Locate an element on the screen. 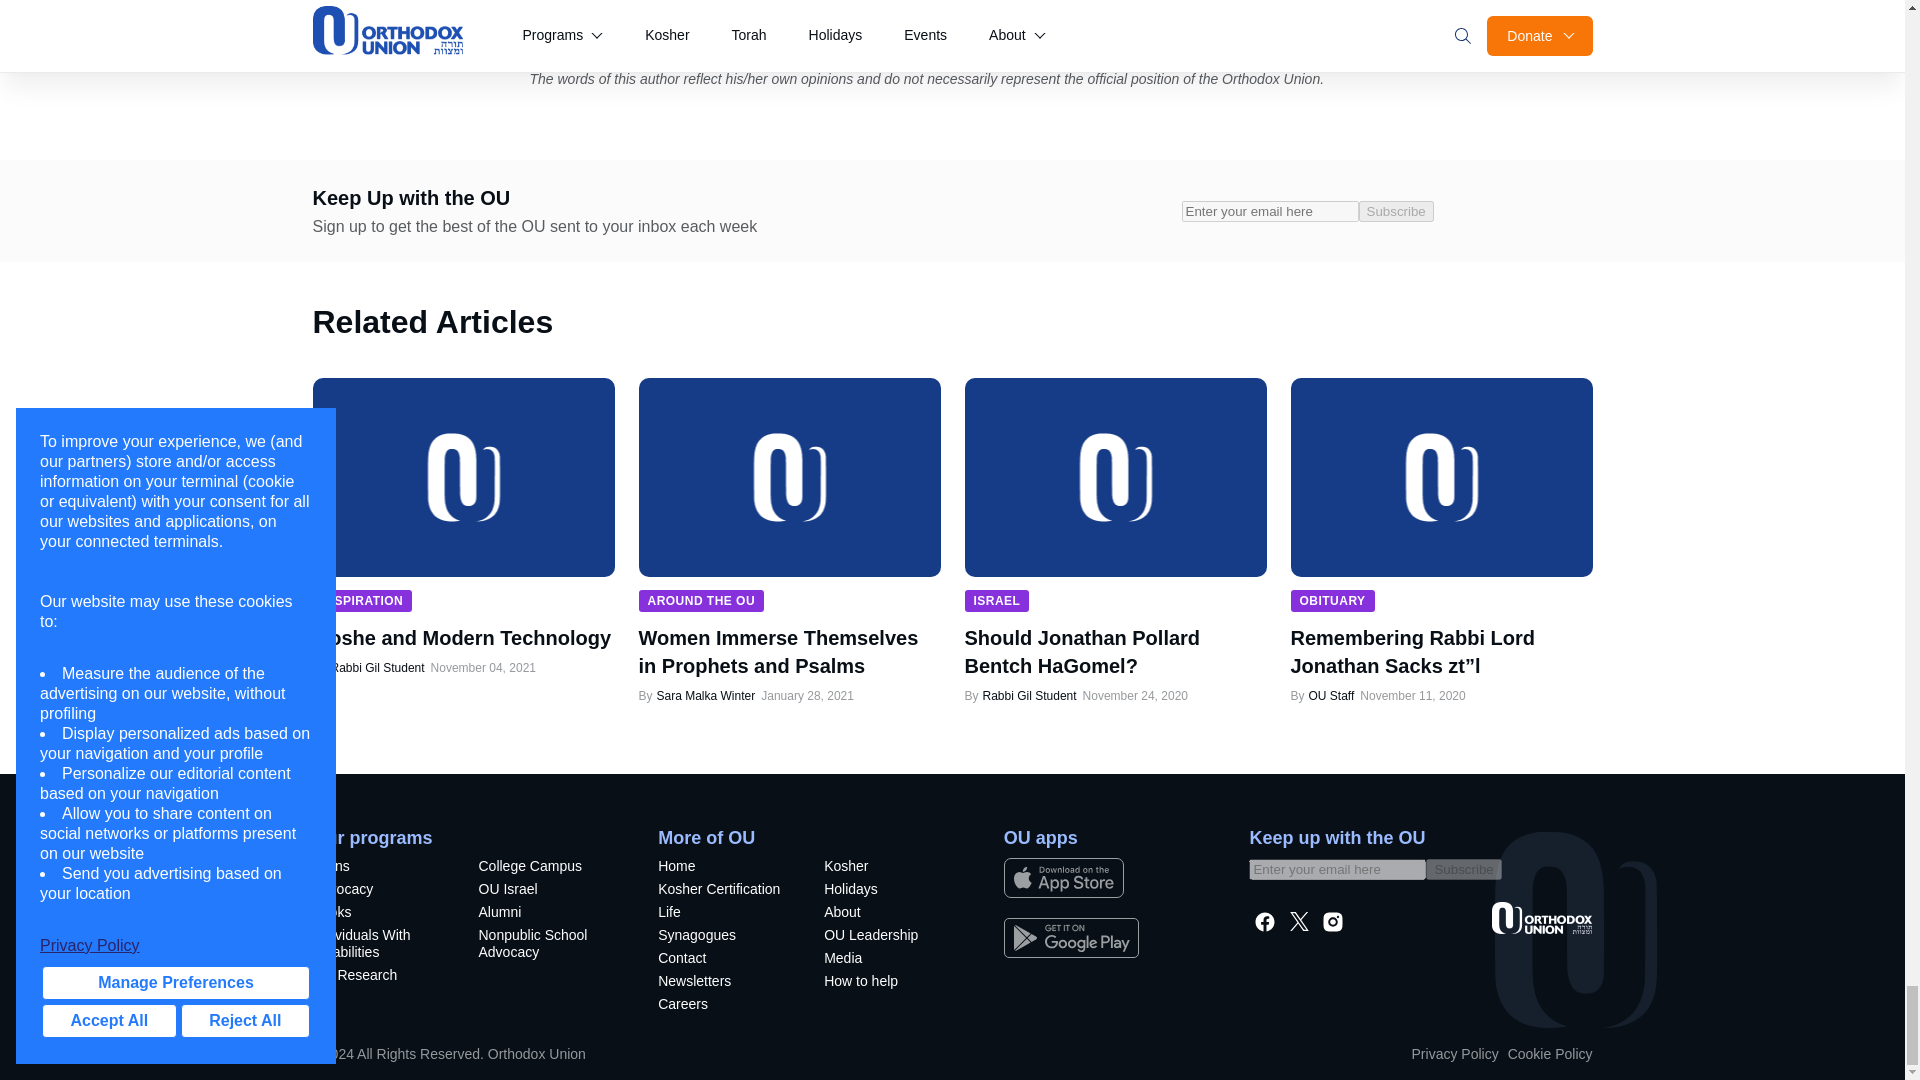  OU Research is located at coordinates (378, 977).